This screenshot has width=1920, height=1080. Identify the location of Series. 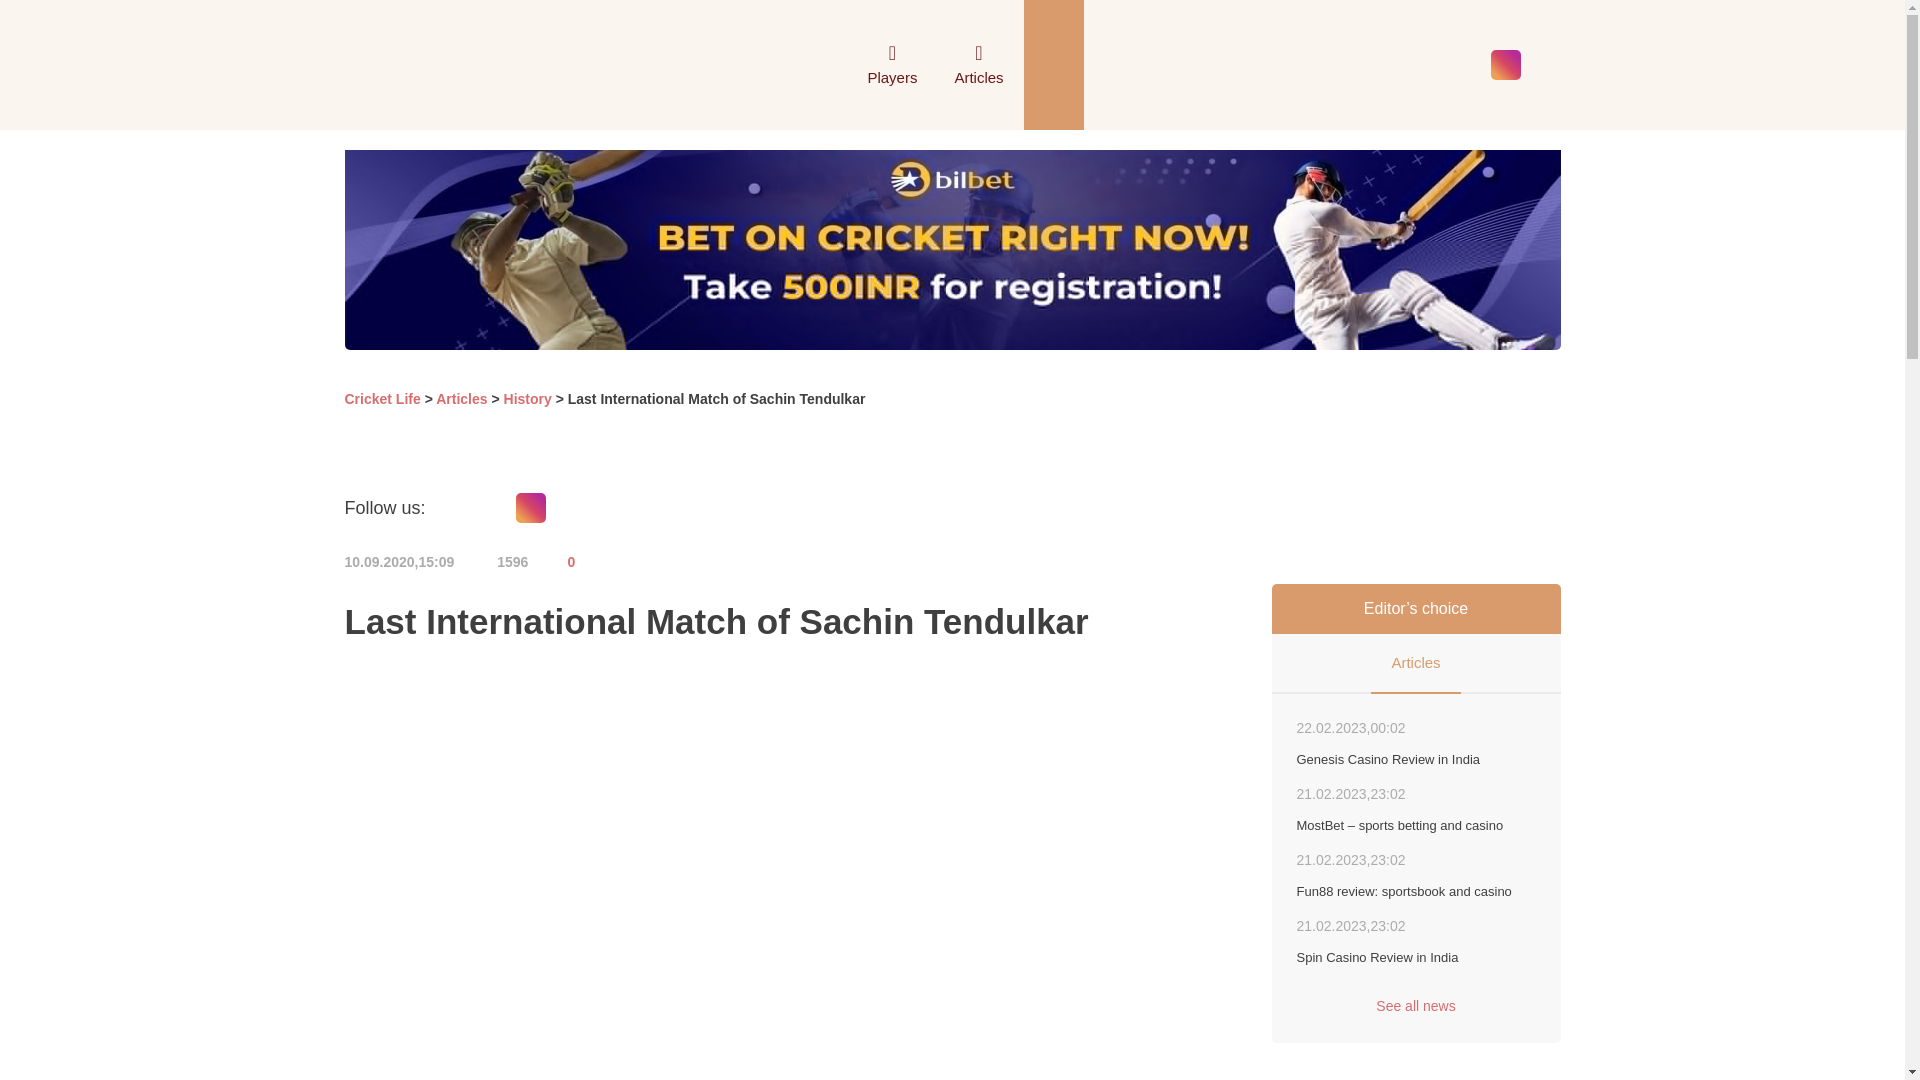
(868, 64).